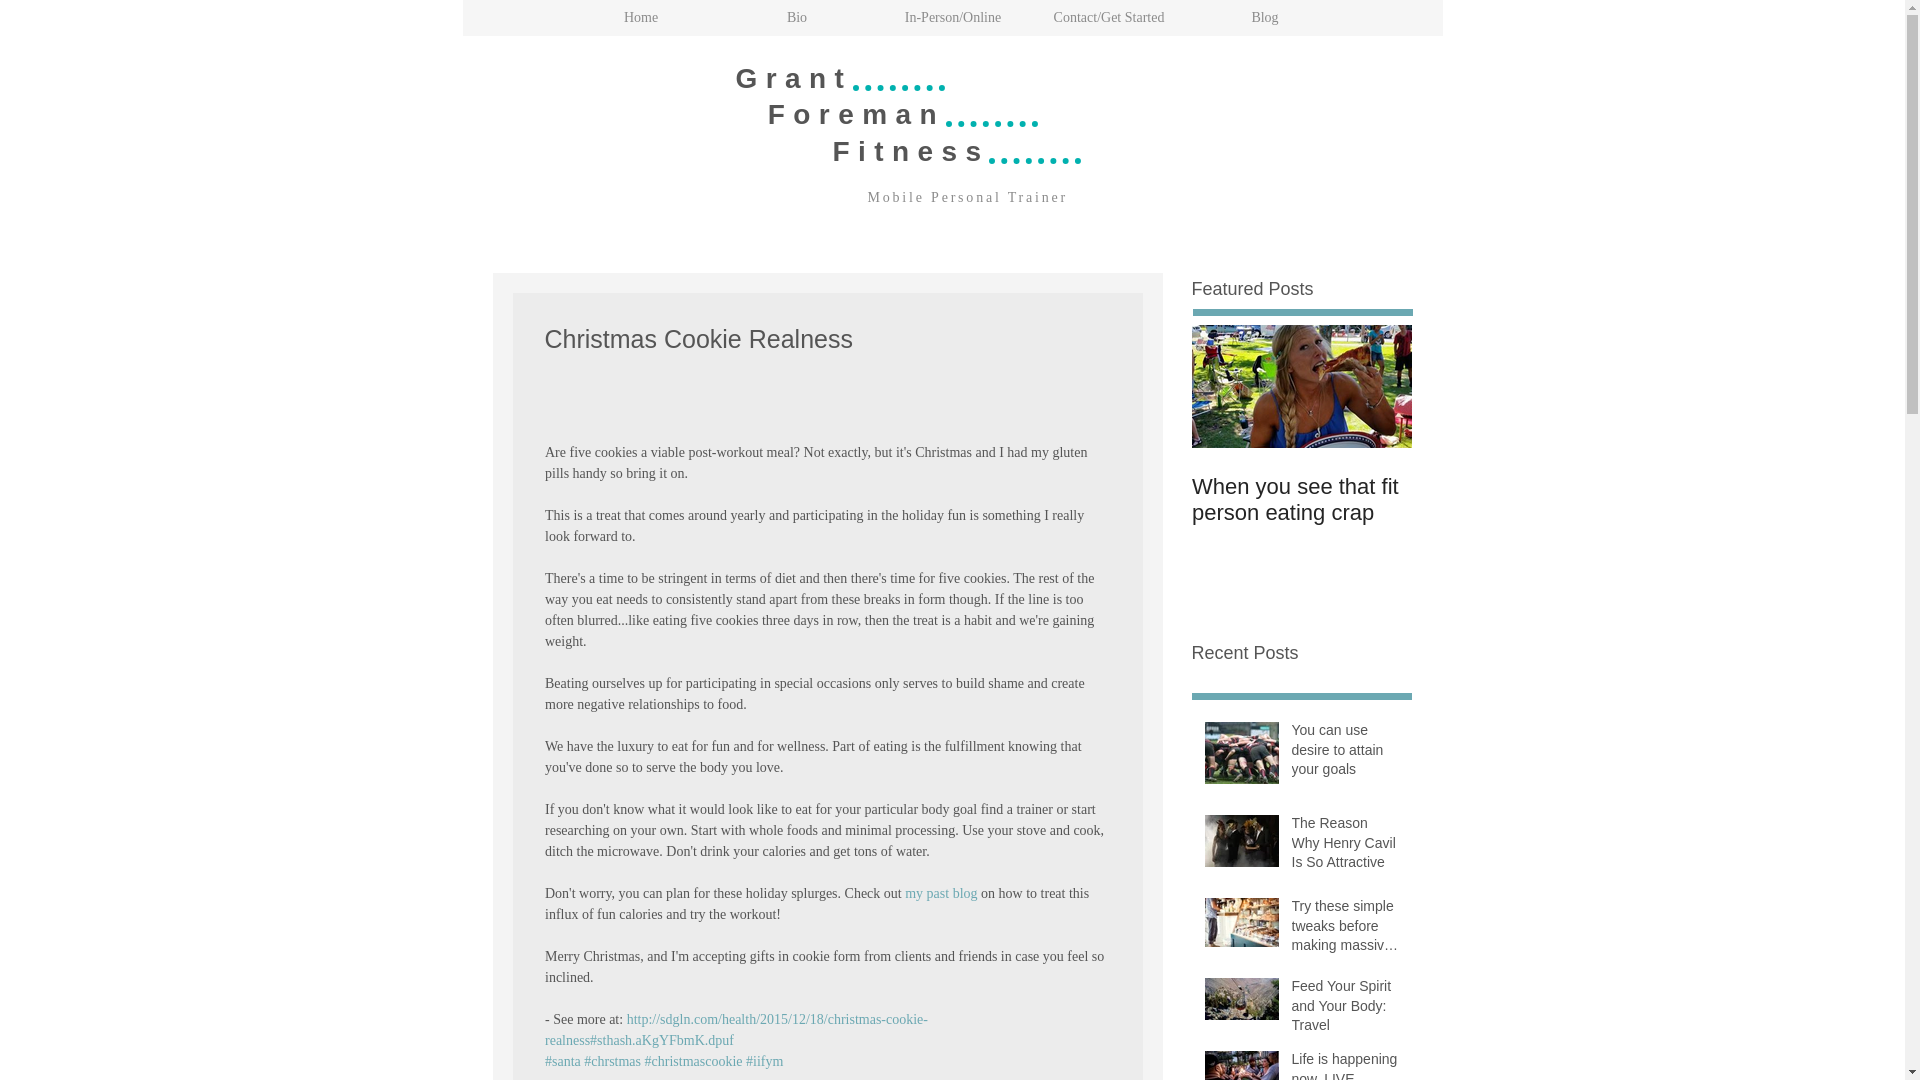 Image resolution: width=1920 pixels, height=1080 pixels. I want to click on   Foreman, so click(840, 114).